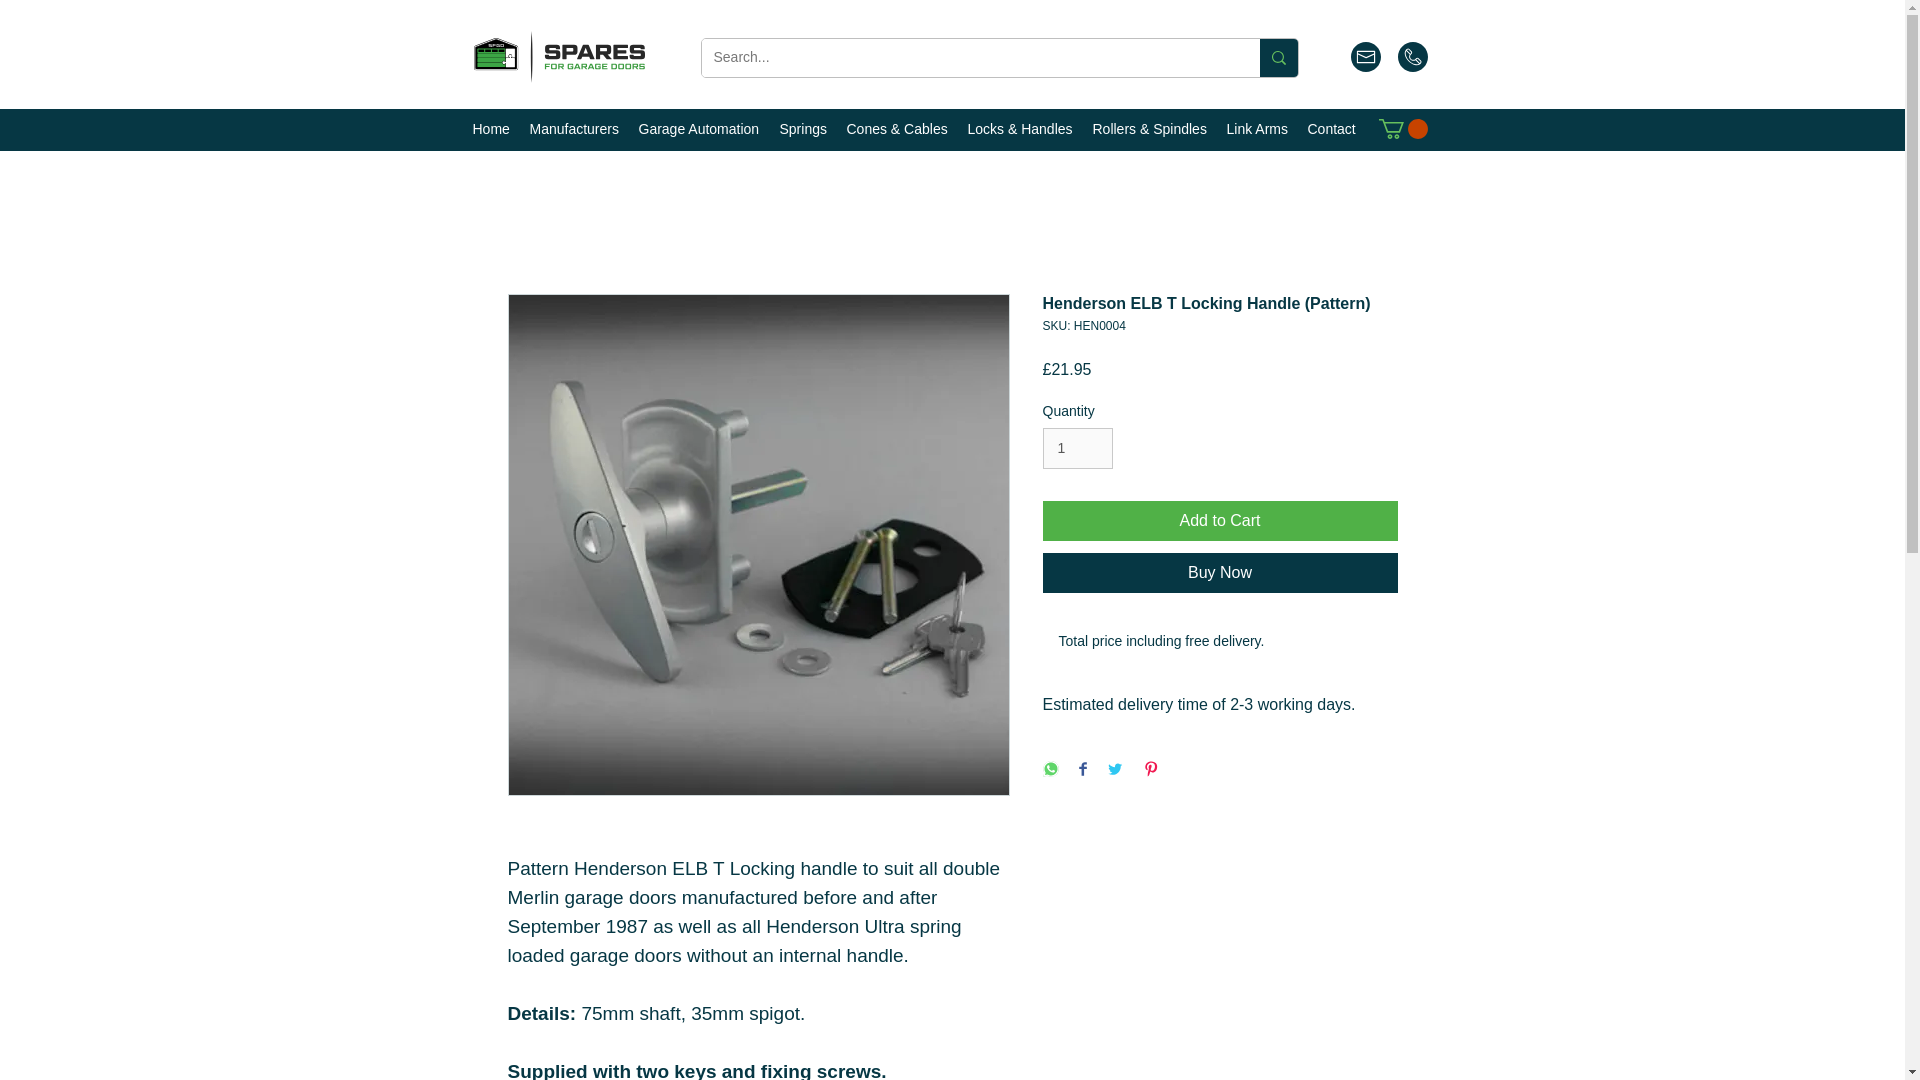 This screenshot has height=1080, width=1920. Describe the element at coordinates (803, 128) in the screenshot. I see `Springs` at that location.